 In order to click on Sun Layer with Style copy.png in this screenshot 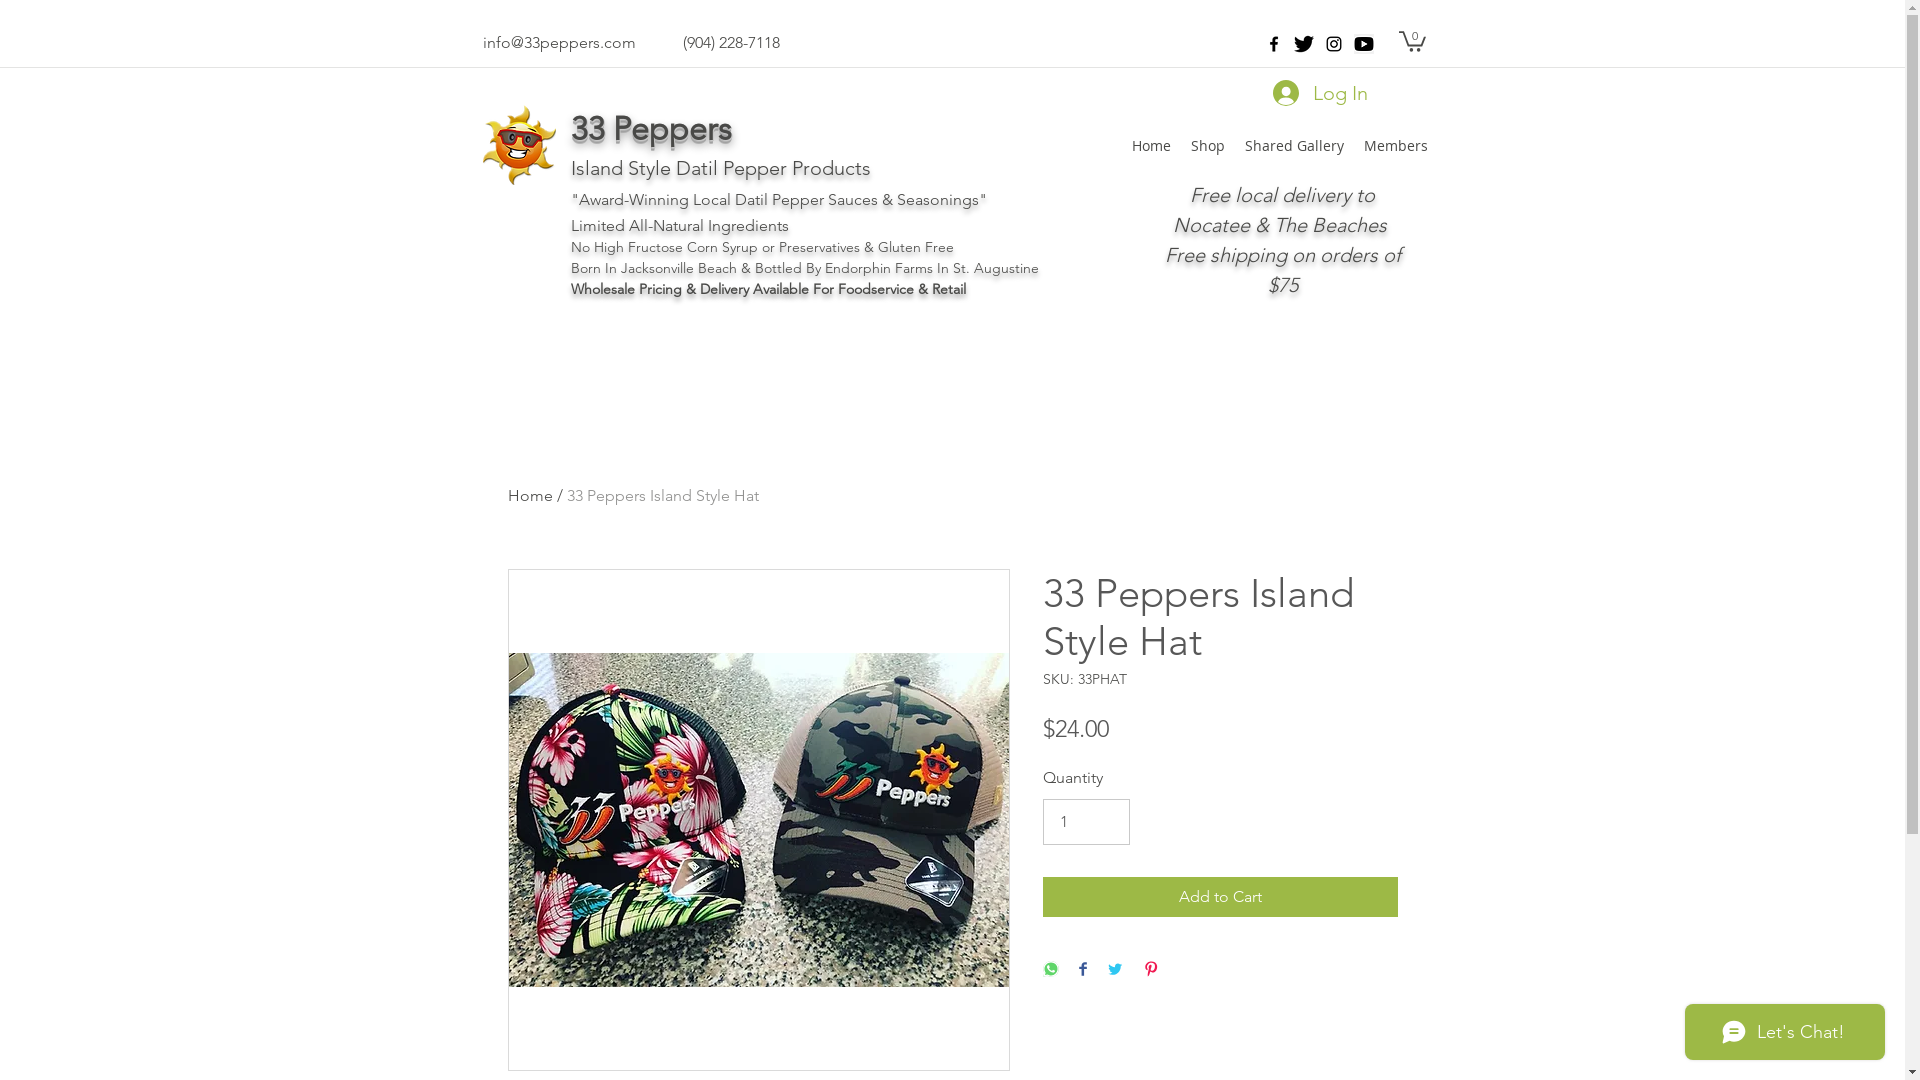, I will do `click(518, 145)`.